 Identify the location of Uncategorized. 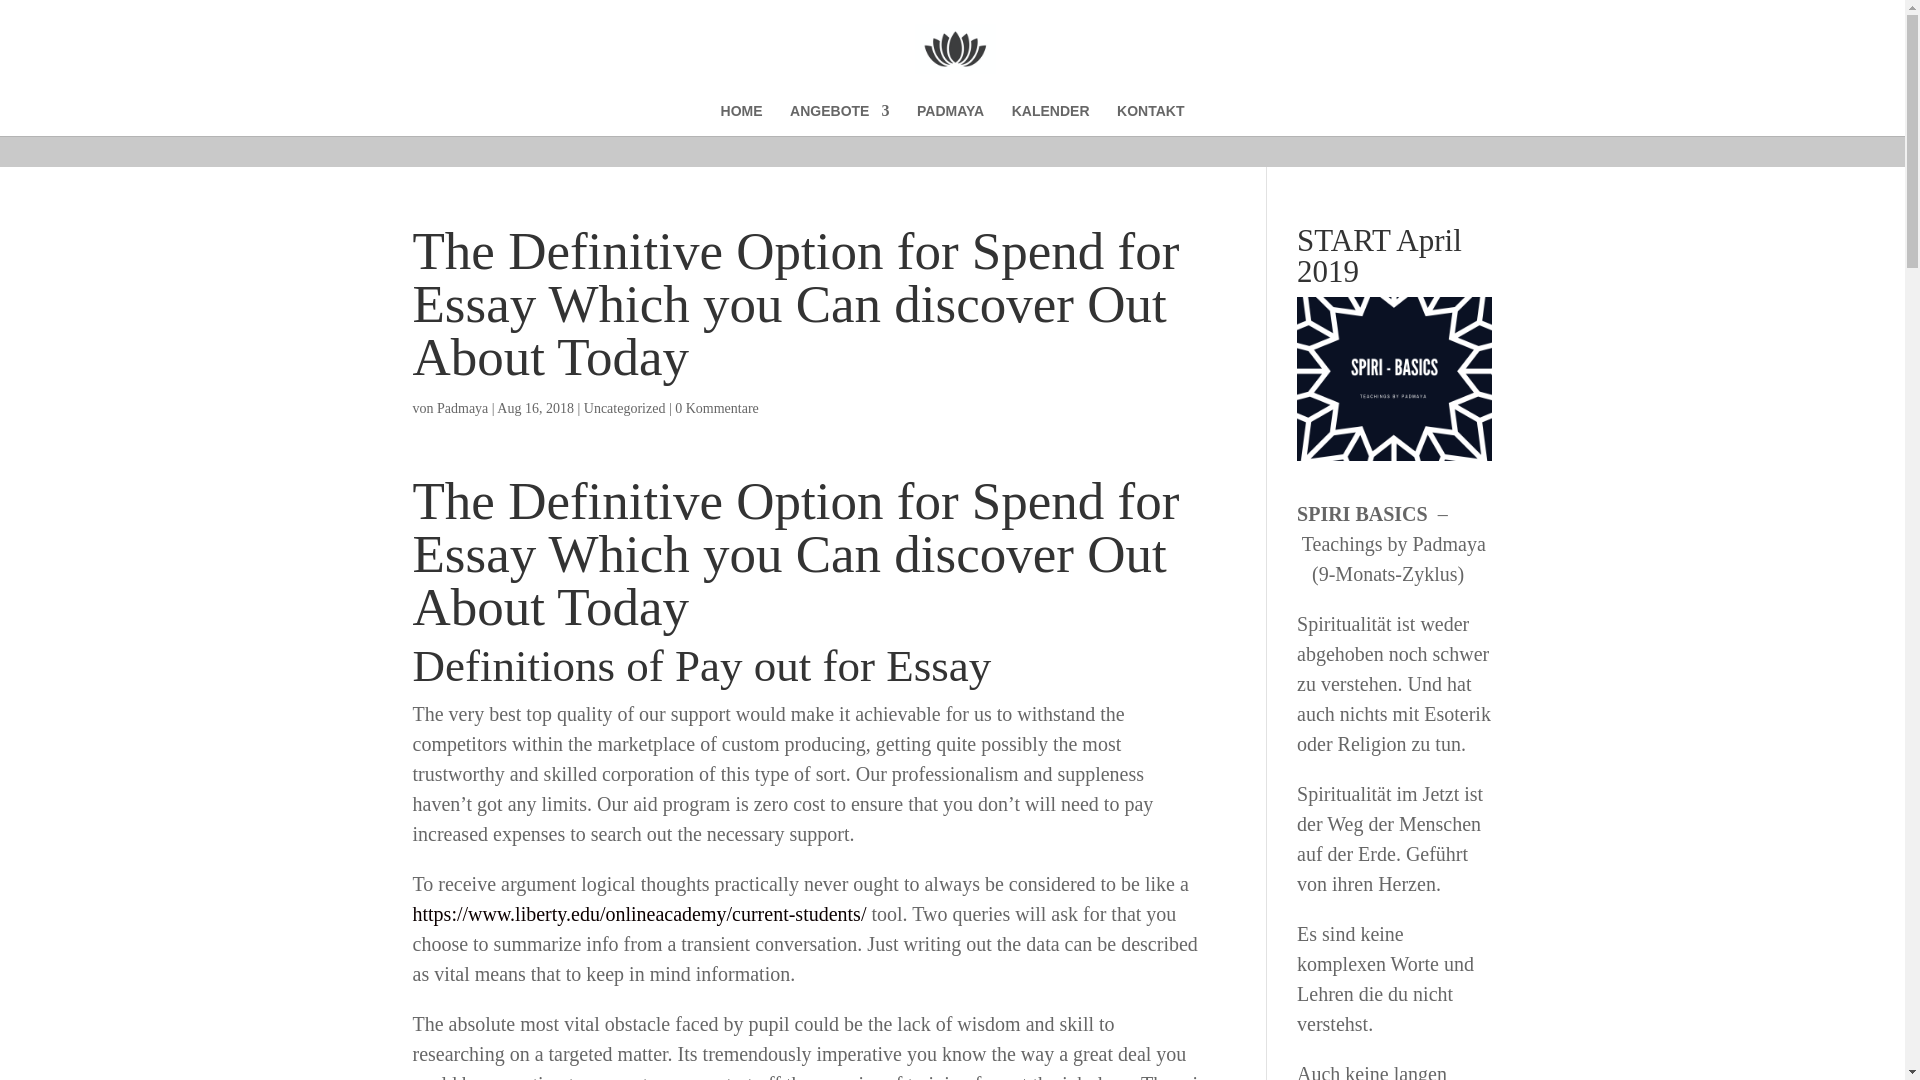
(624, 408).